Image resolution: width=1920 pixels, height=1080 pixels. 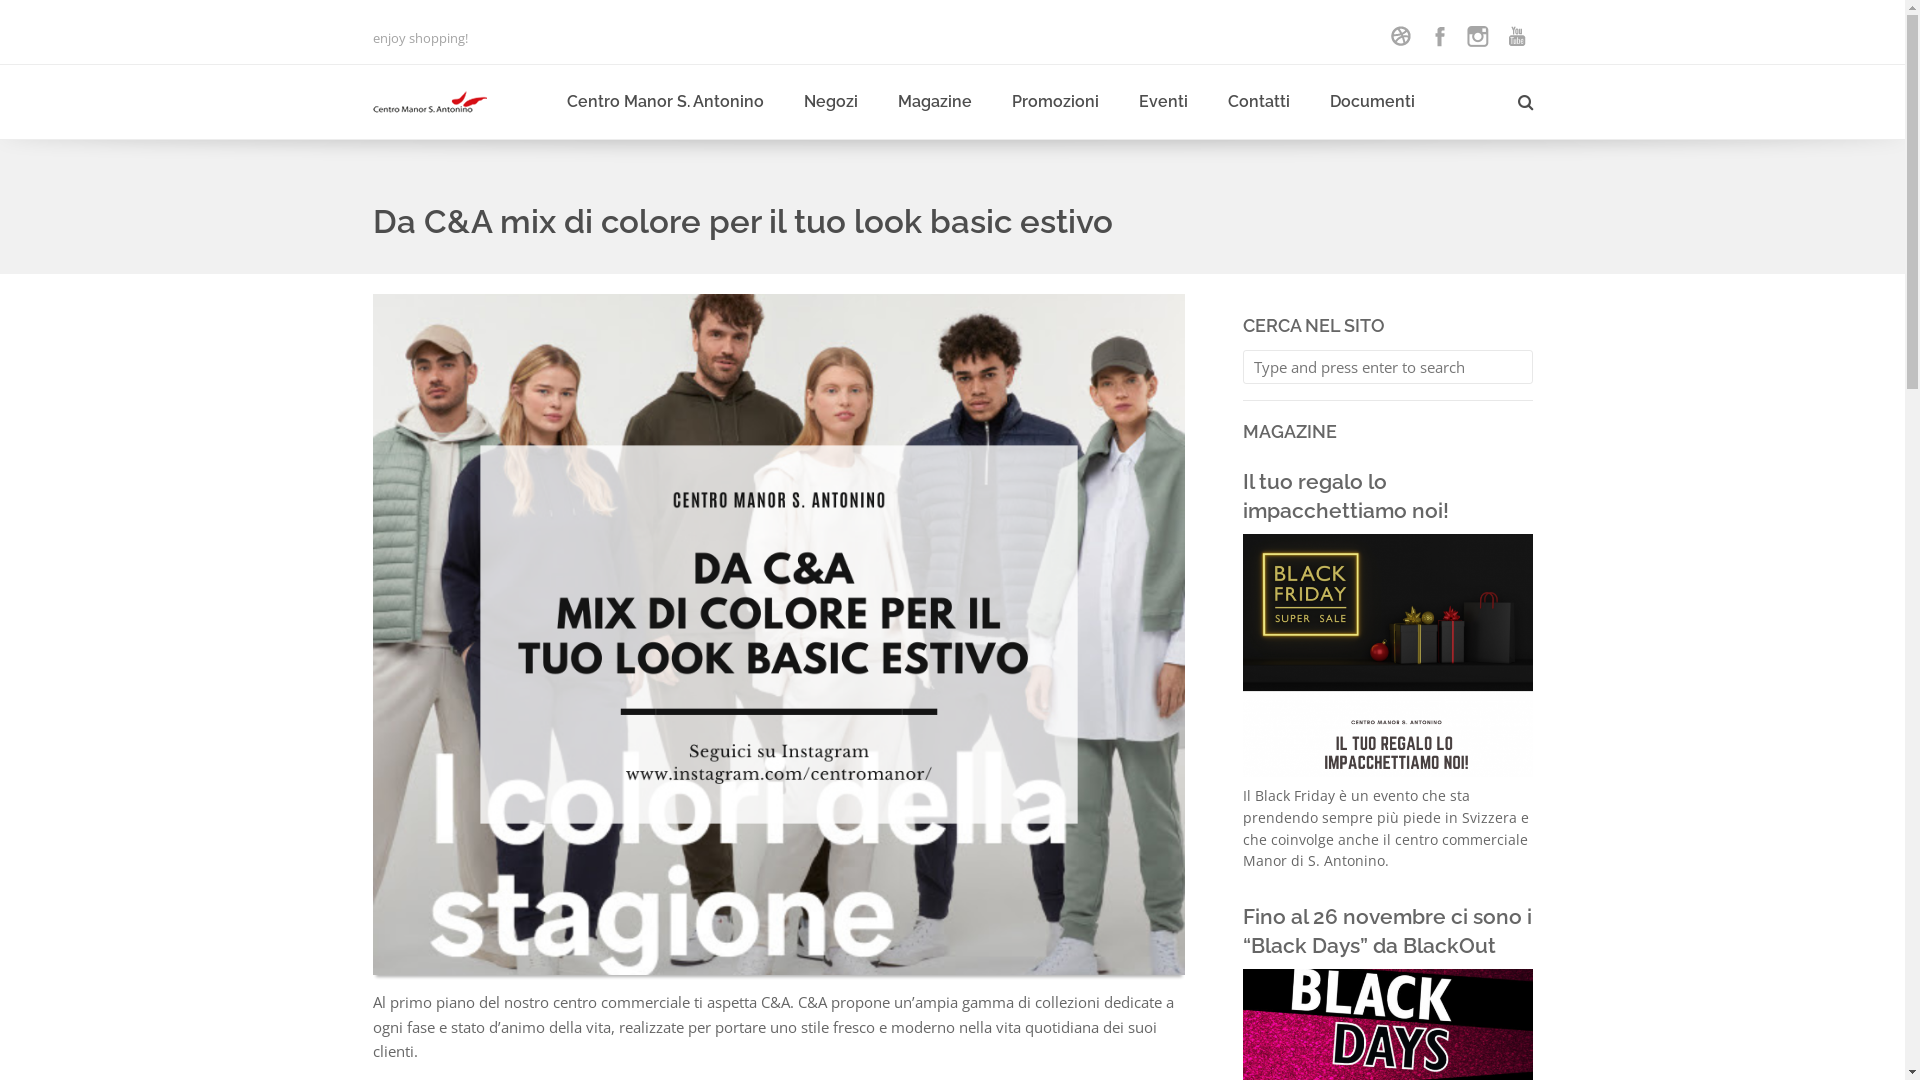 What do you see at coordinates (1516, 36) in the screenshot?
I see `YouTube` at bounding box center [1516, 36].